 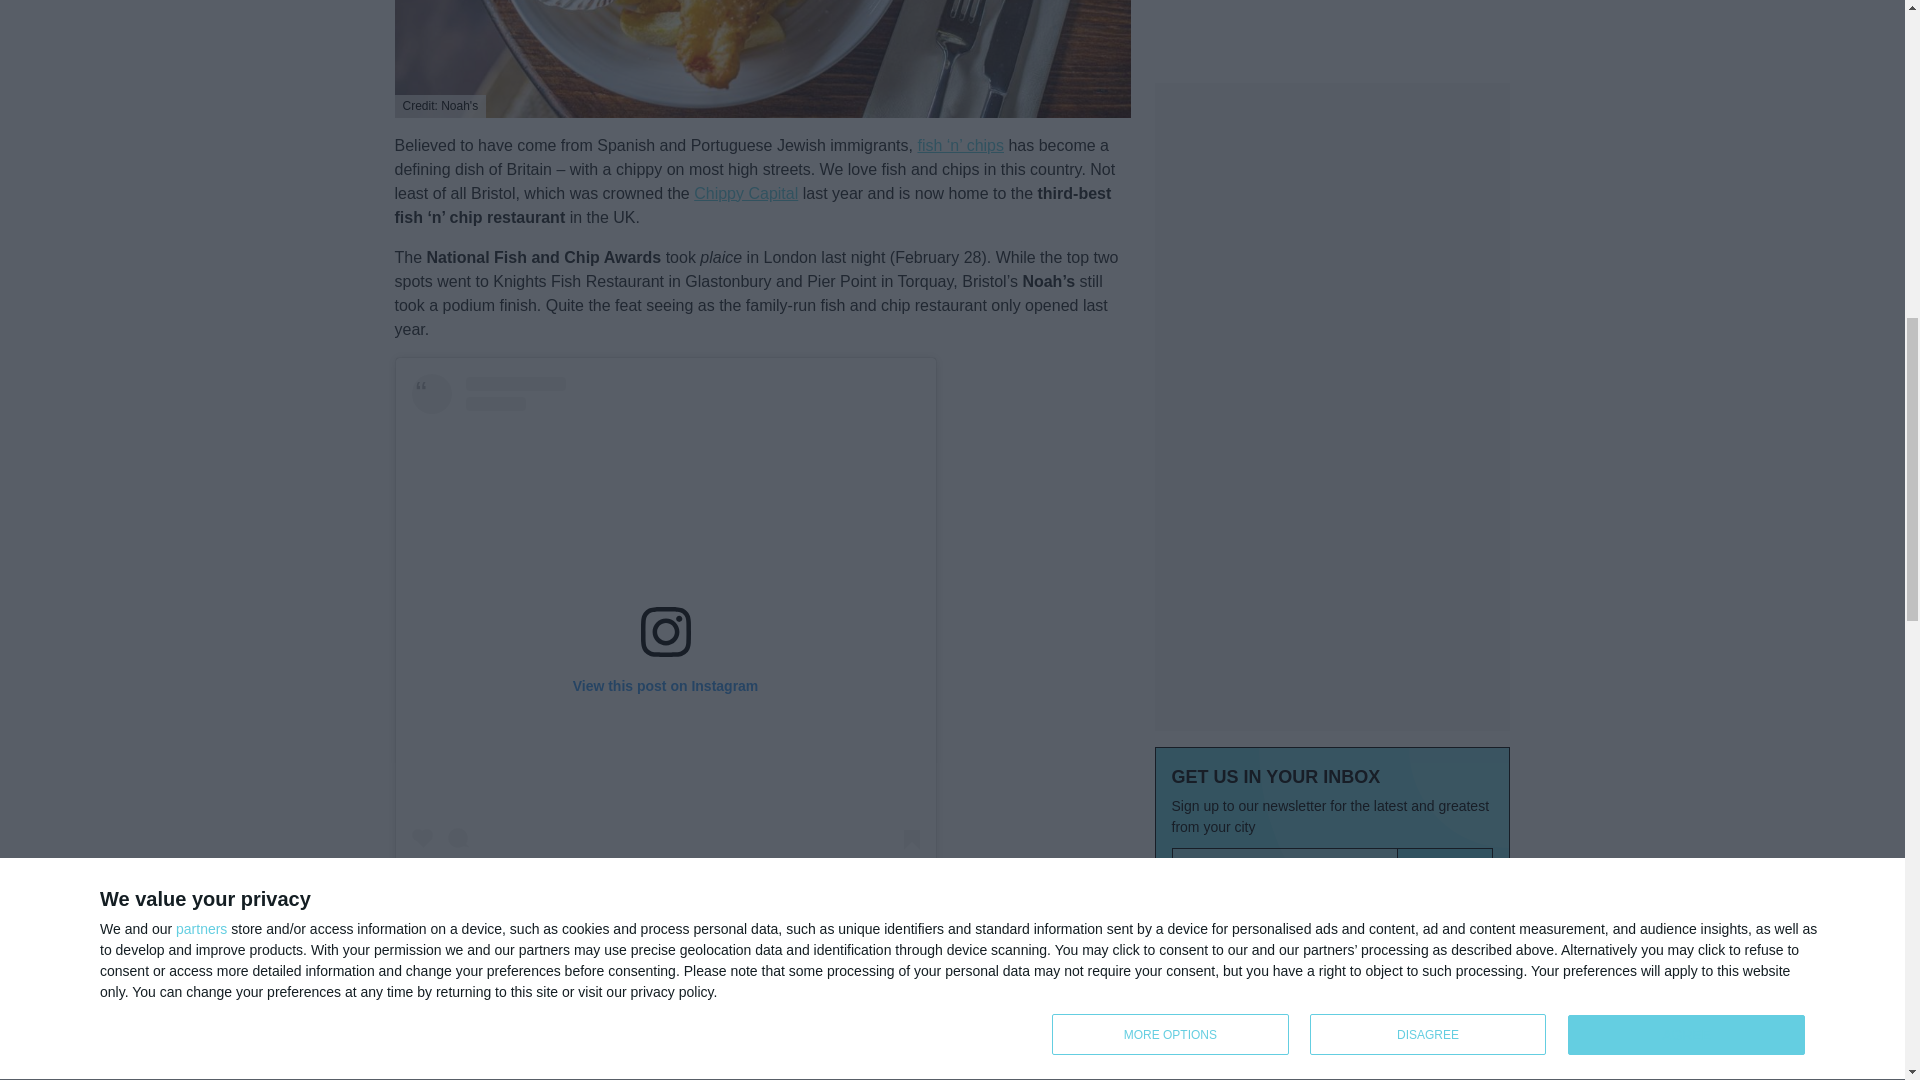 What do you see at coordinates (1192, 845) in the screenshot?
I see `JULY 26, 2024` at bounding box center [1192, 845].